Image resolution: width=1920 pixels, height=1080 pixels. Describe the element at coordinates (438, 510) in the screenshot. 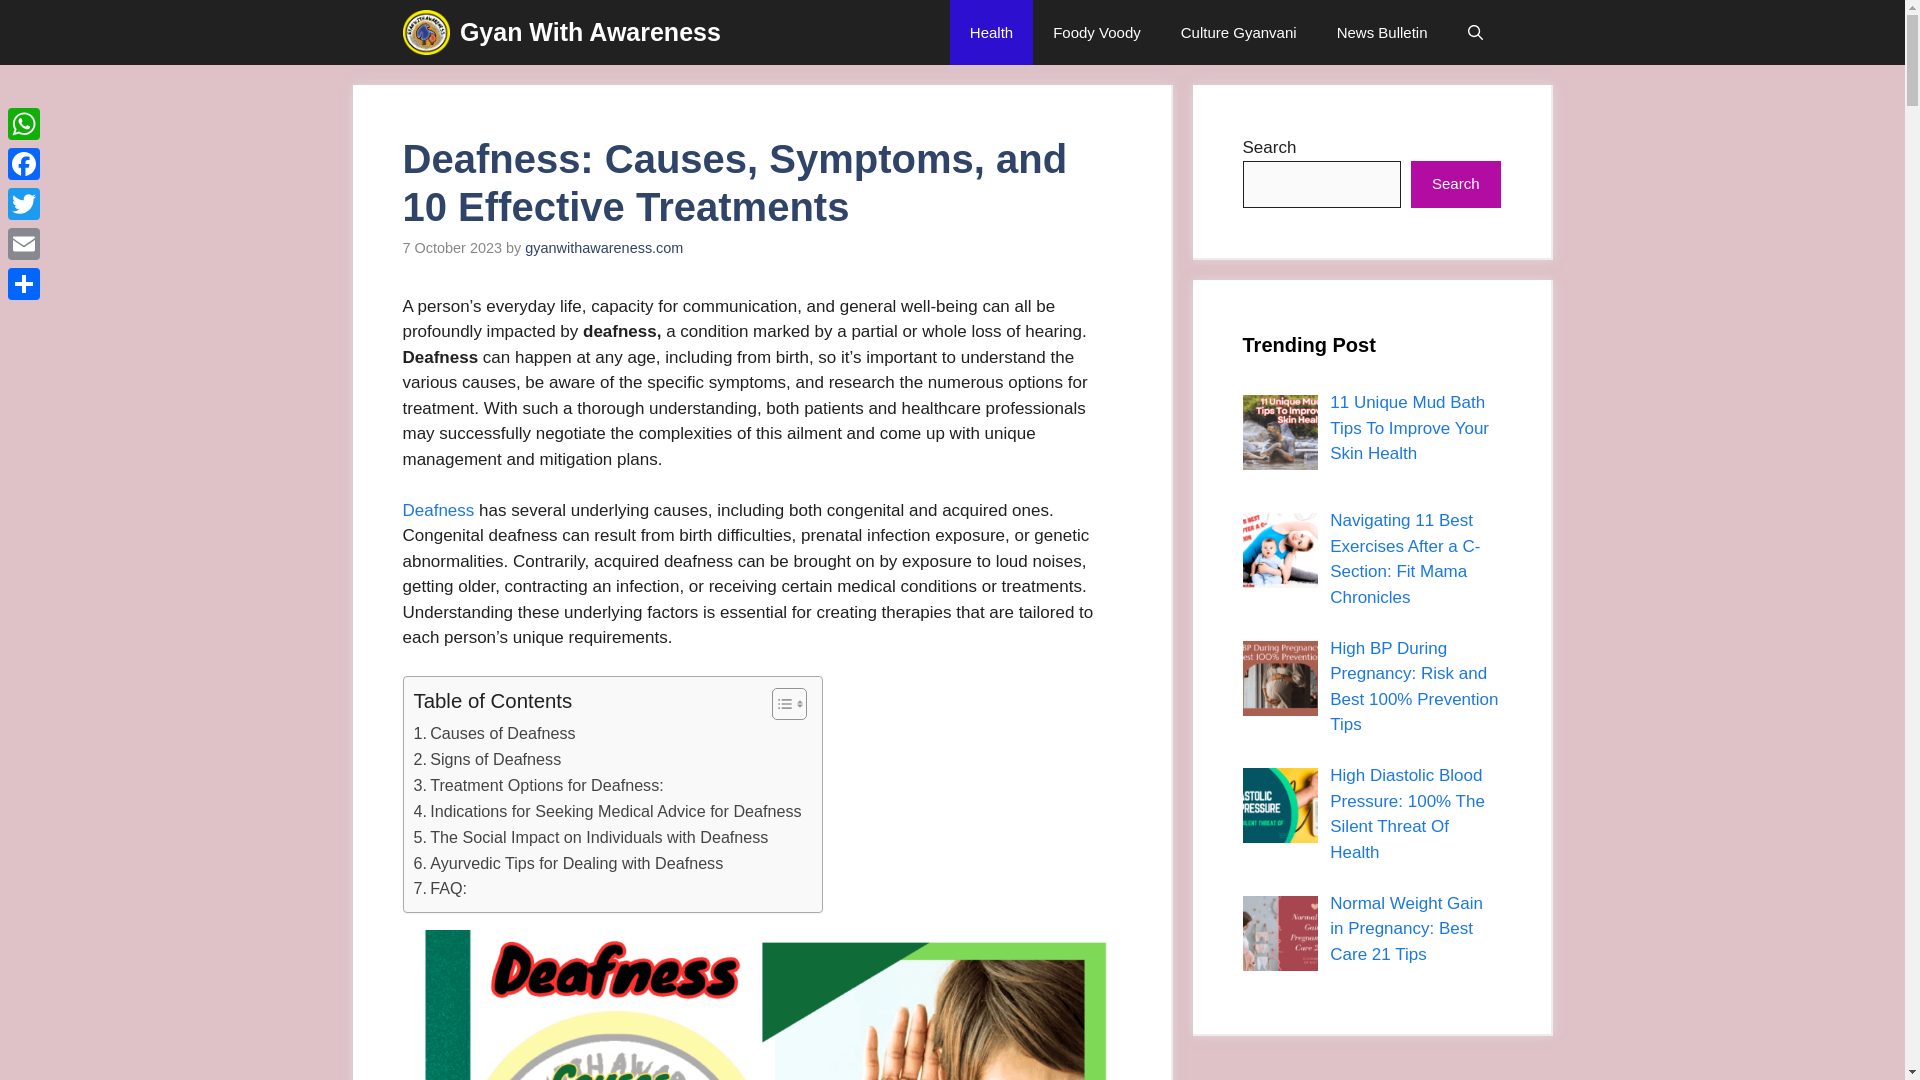

I see `Deafness` at that location.